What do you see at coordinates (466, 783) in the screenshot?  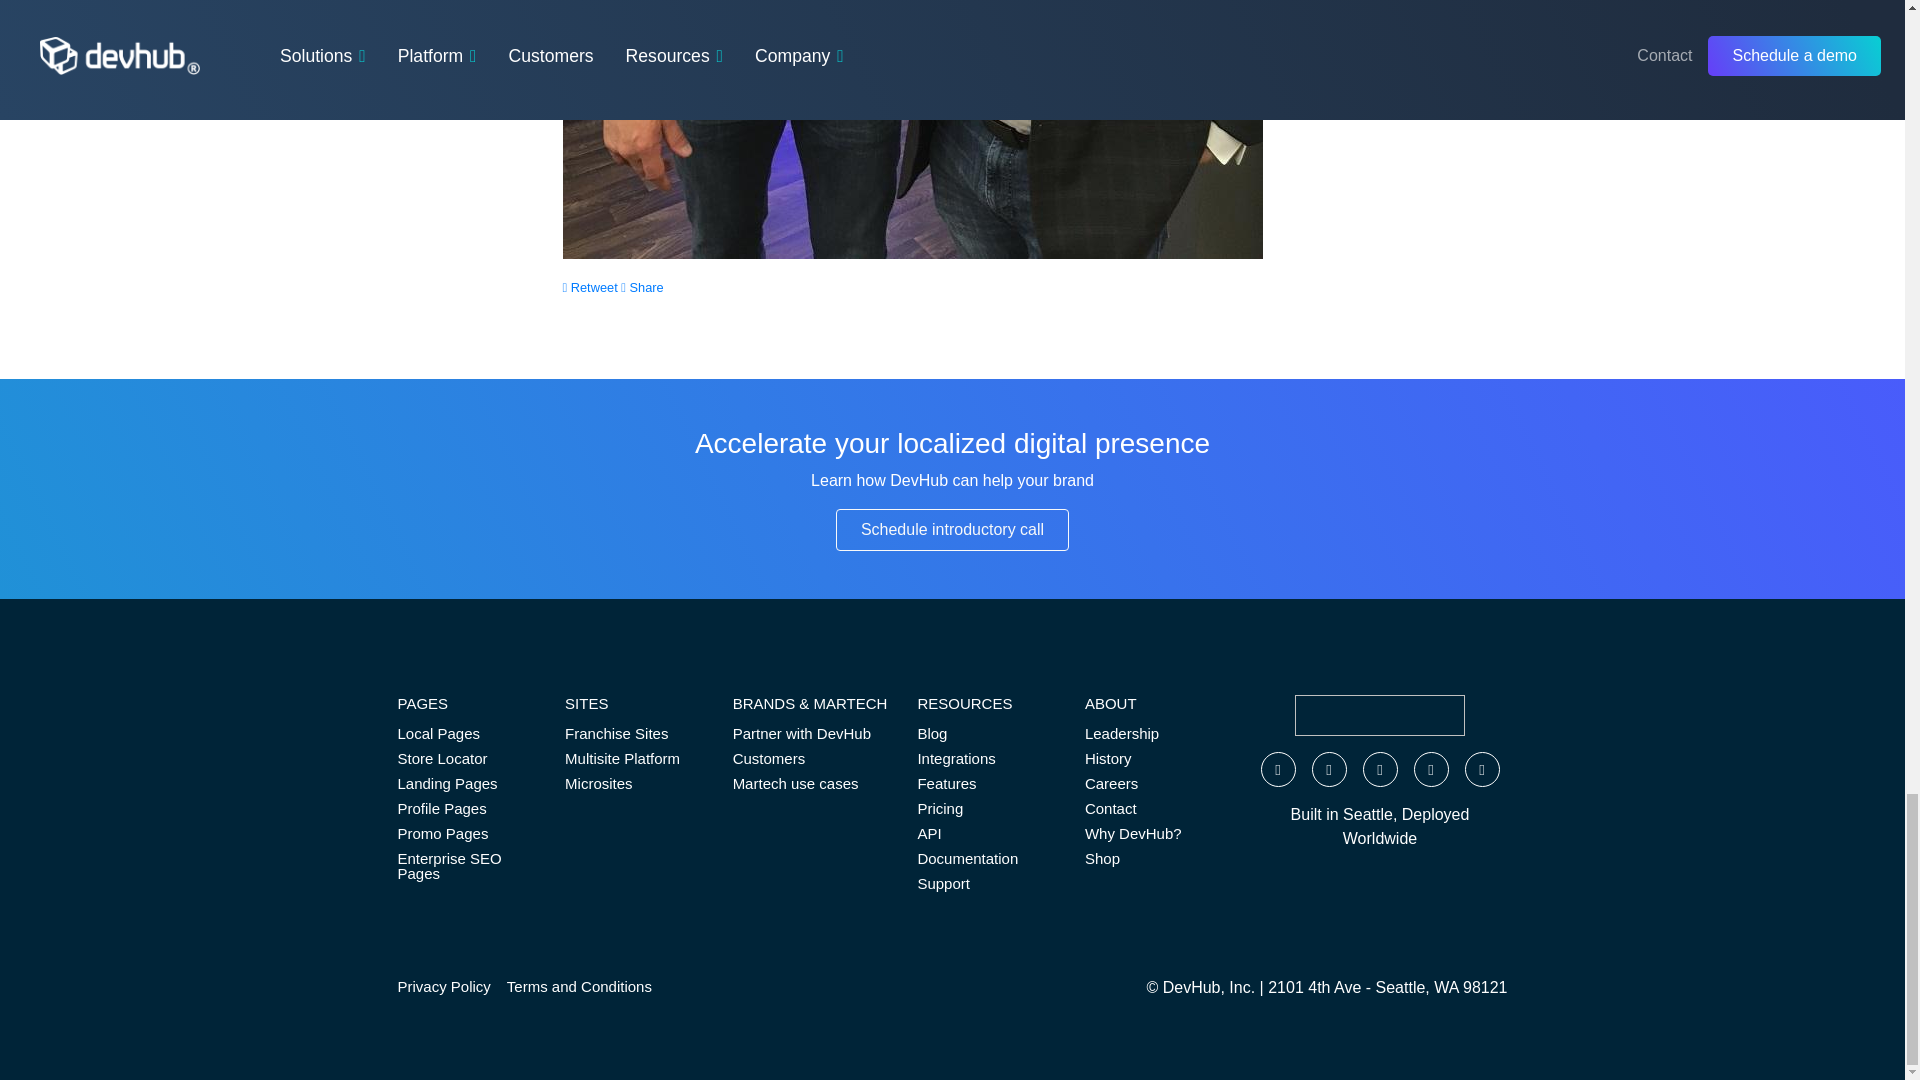 I see `Landing Pages` at bounding box center [466, 783].